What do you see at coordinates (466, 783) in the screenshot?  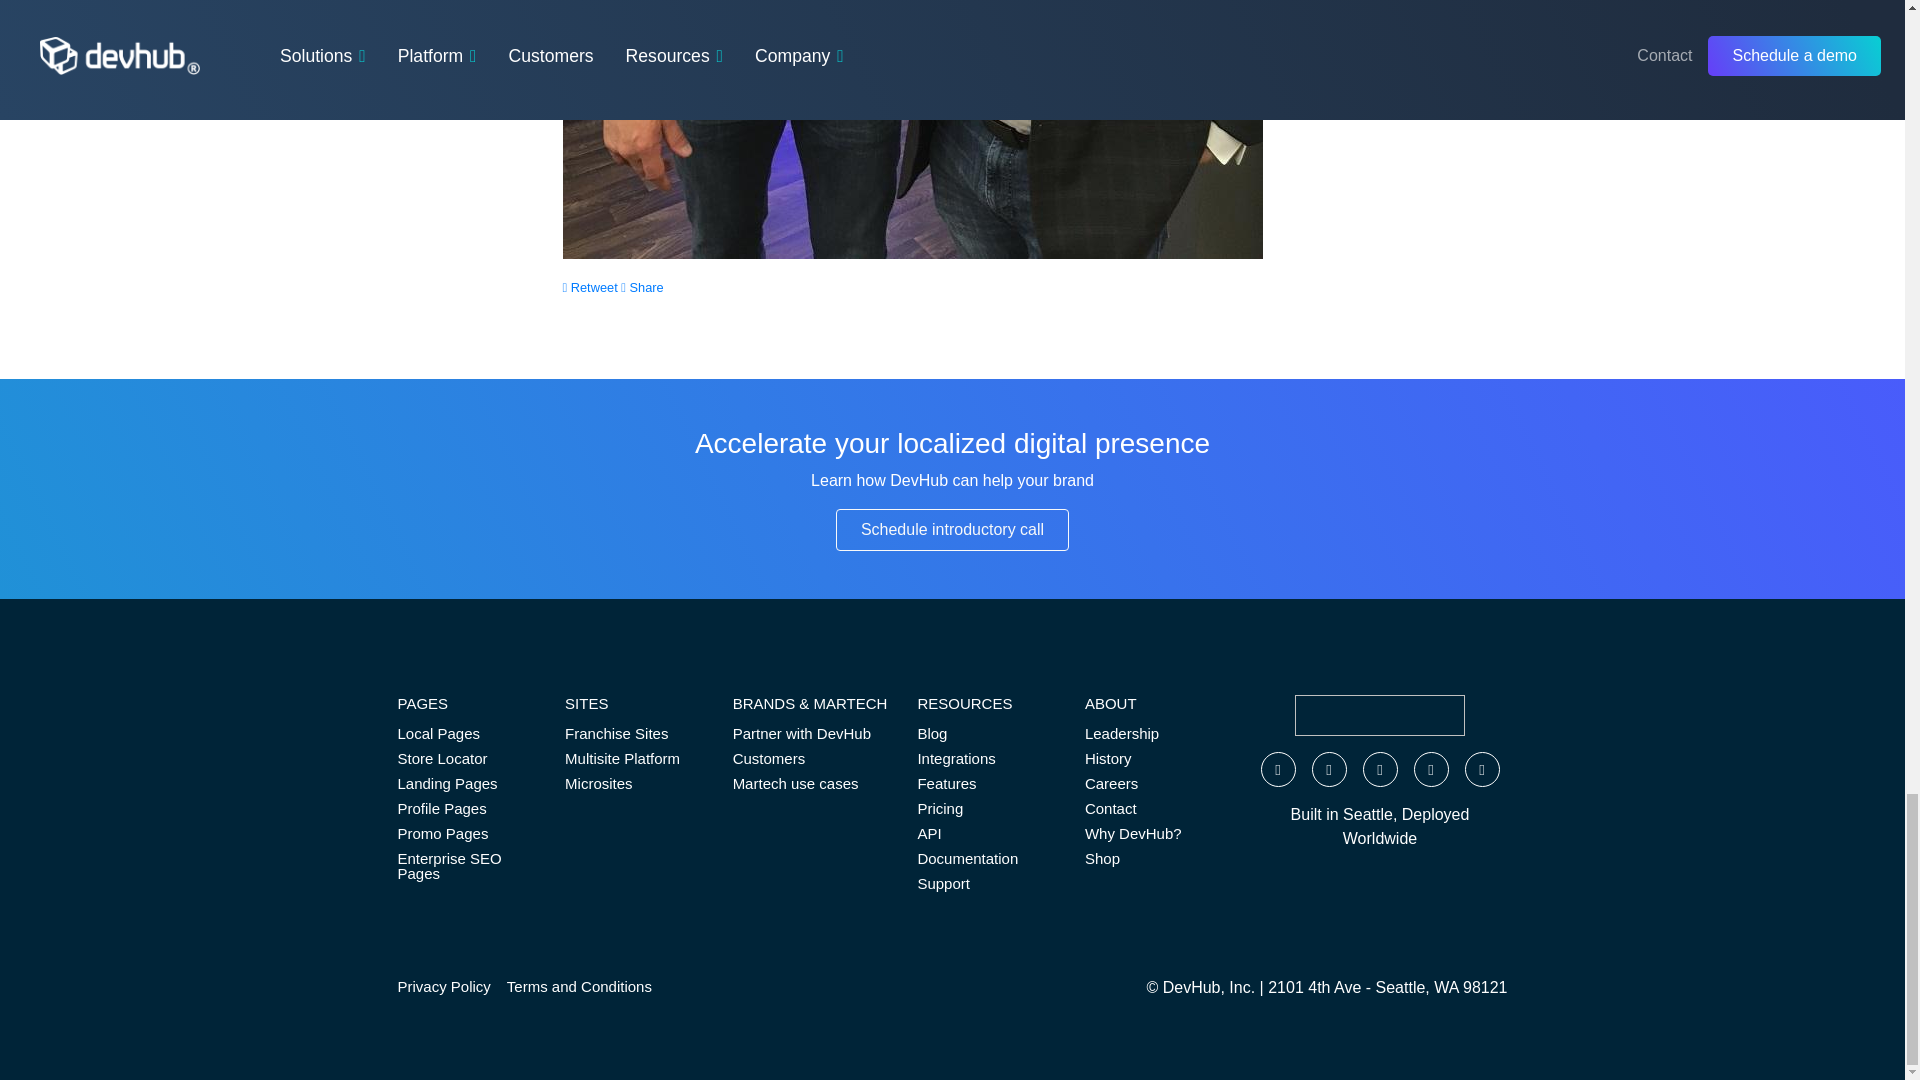 I see `Landing Pages` at bounding box center [466, 783].